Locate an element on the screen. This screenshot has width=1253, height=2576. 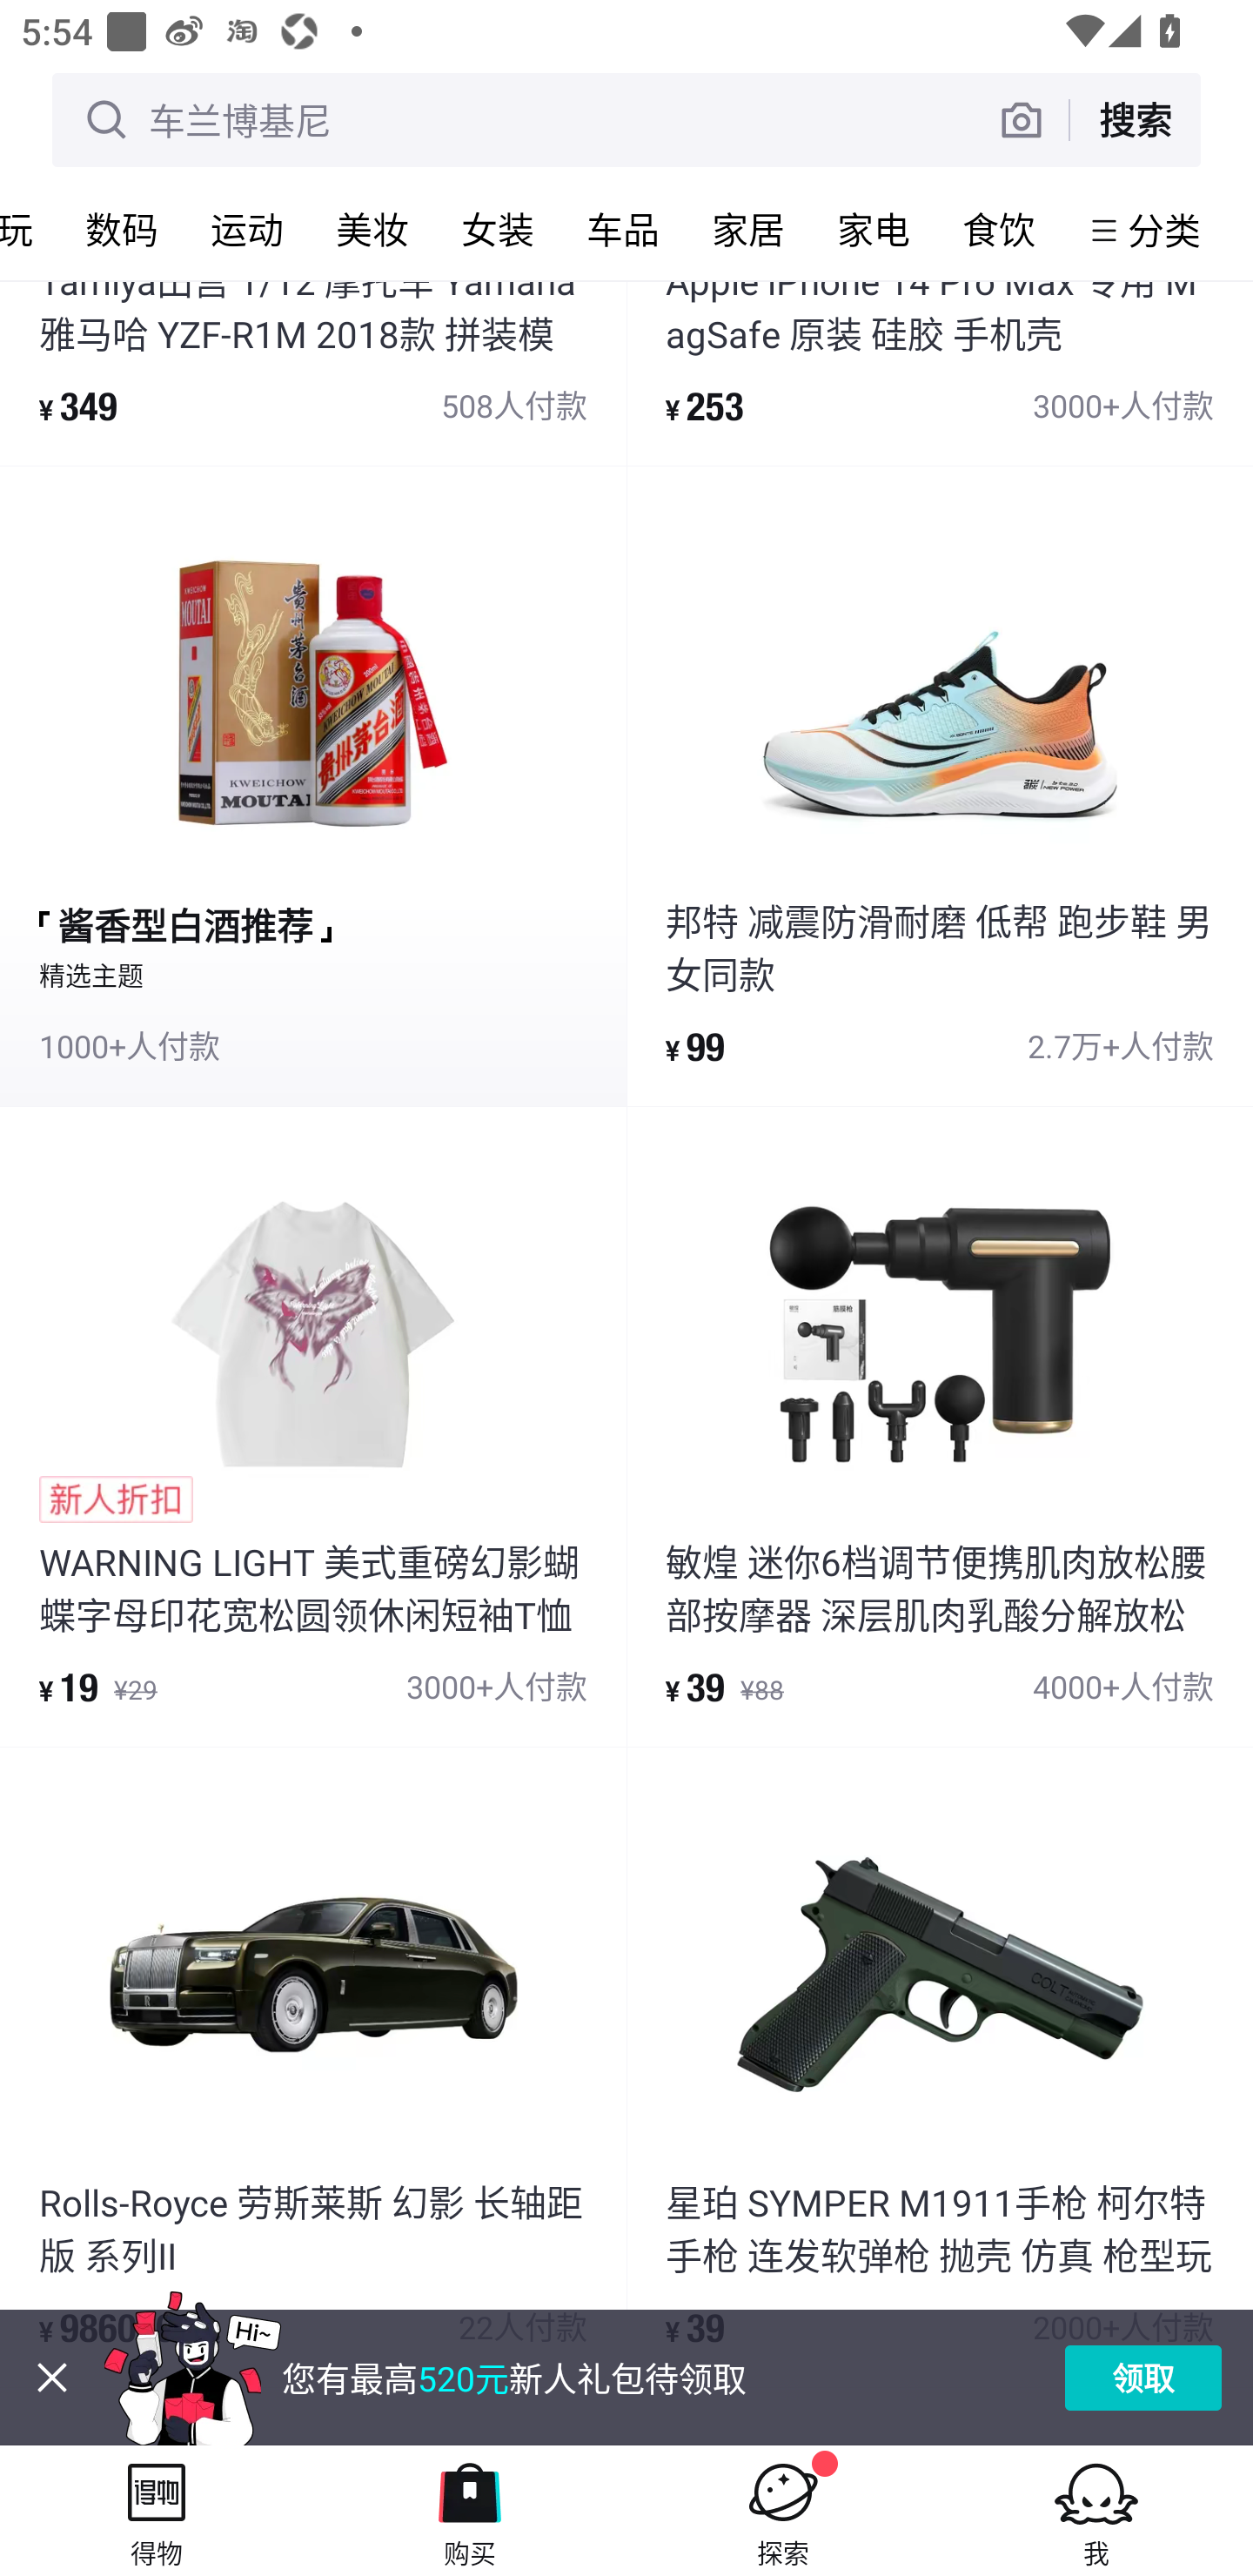
家电 is located at coordinates (873, 229).